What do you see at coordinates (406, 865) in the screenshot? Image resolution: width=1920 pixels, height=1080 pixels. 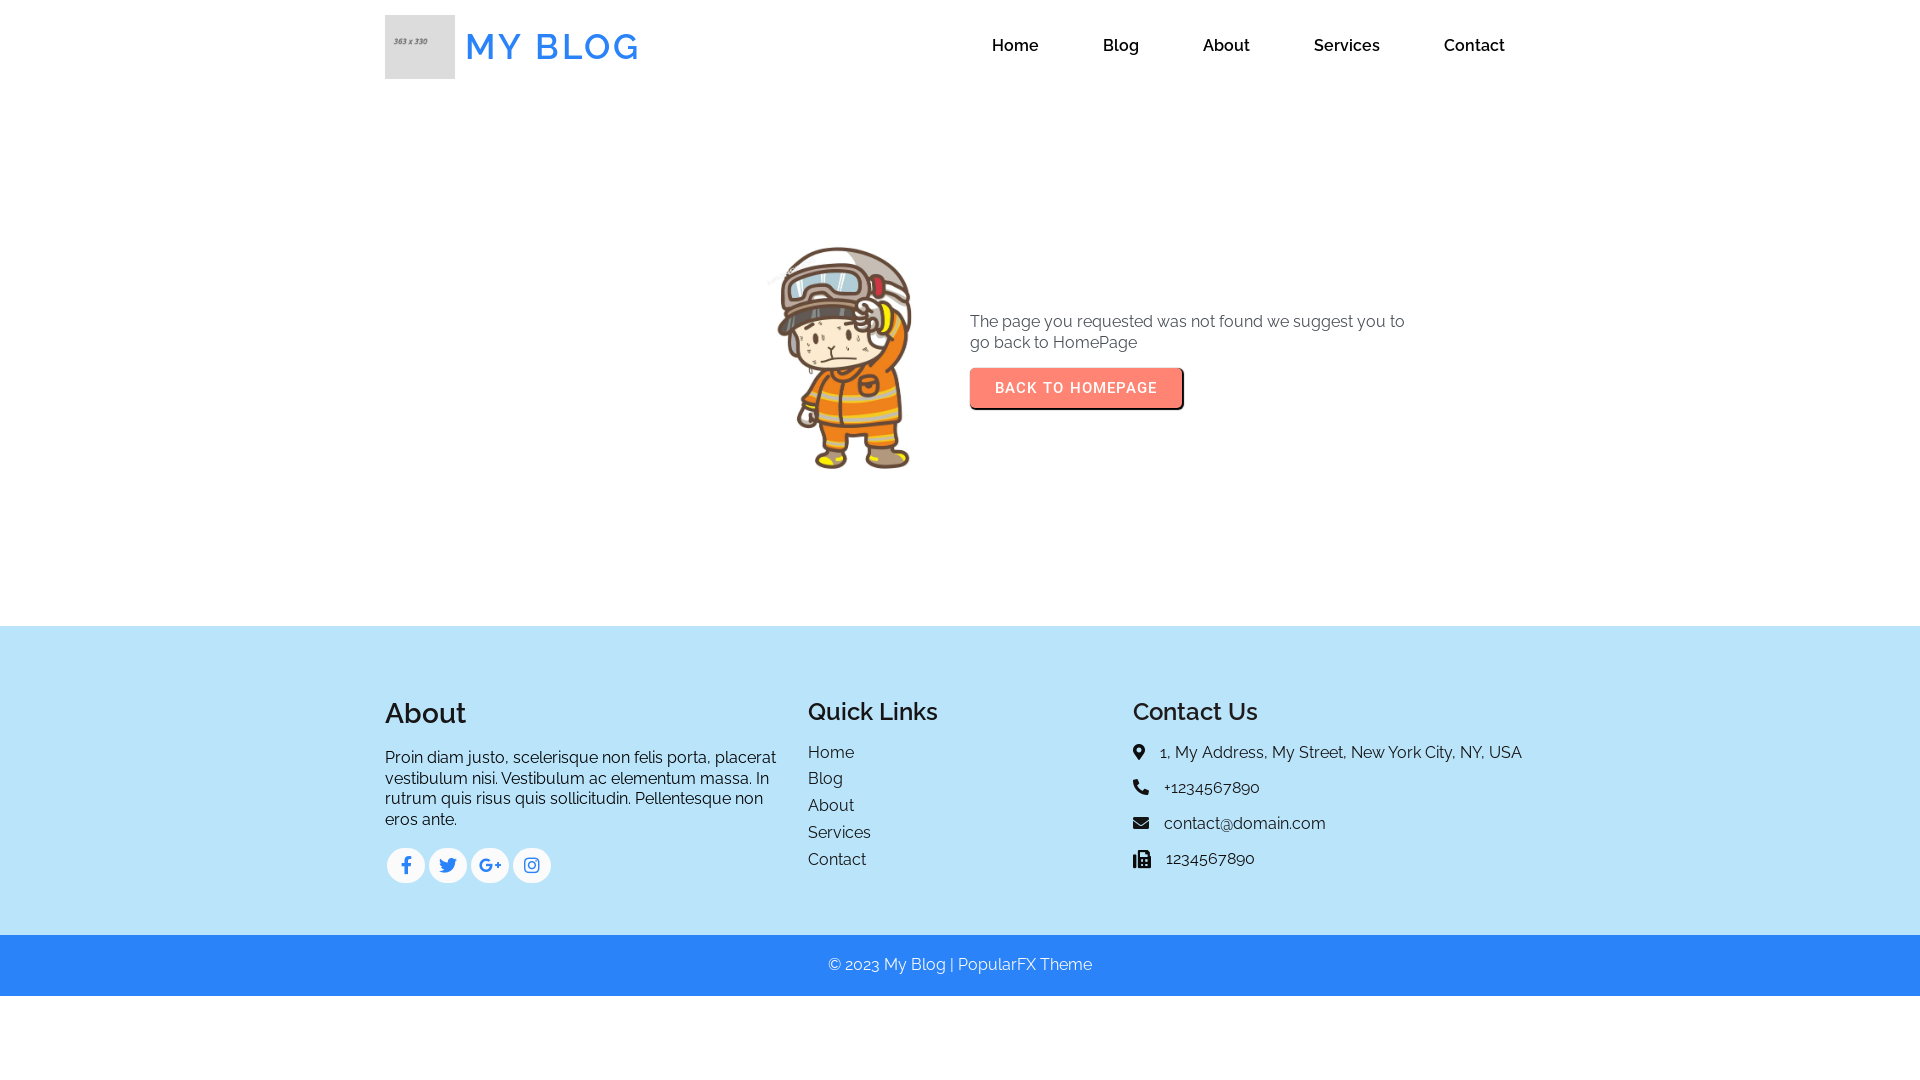 I see `fab fa-facebook-f` at bounding box center [406, 865].